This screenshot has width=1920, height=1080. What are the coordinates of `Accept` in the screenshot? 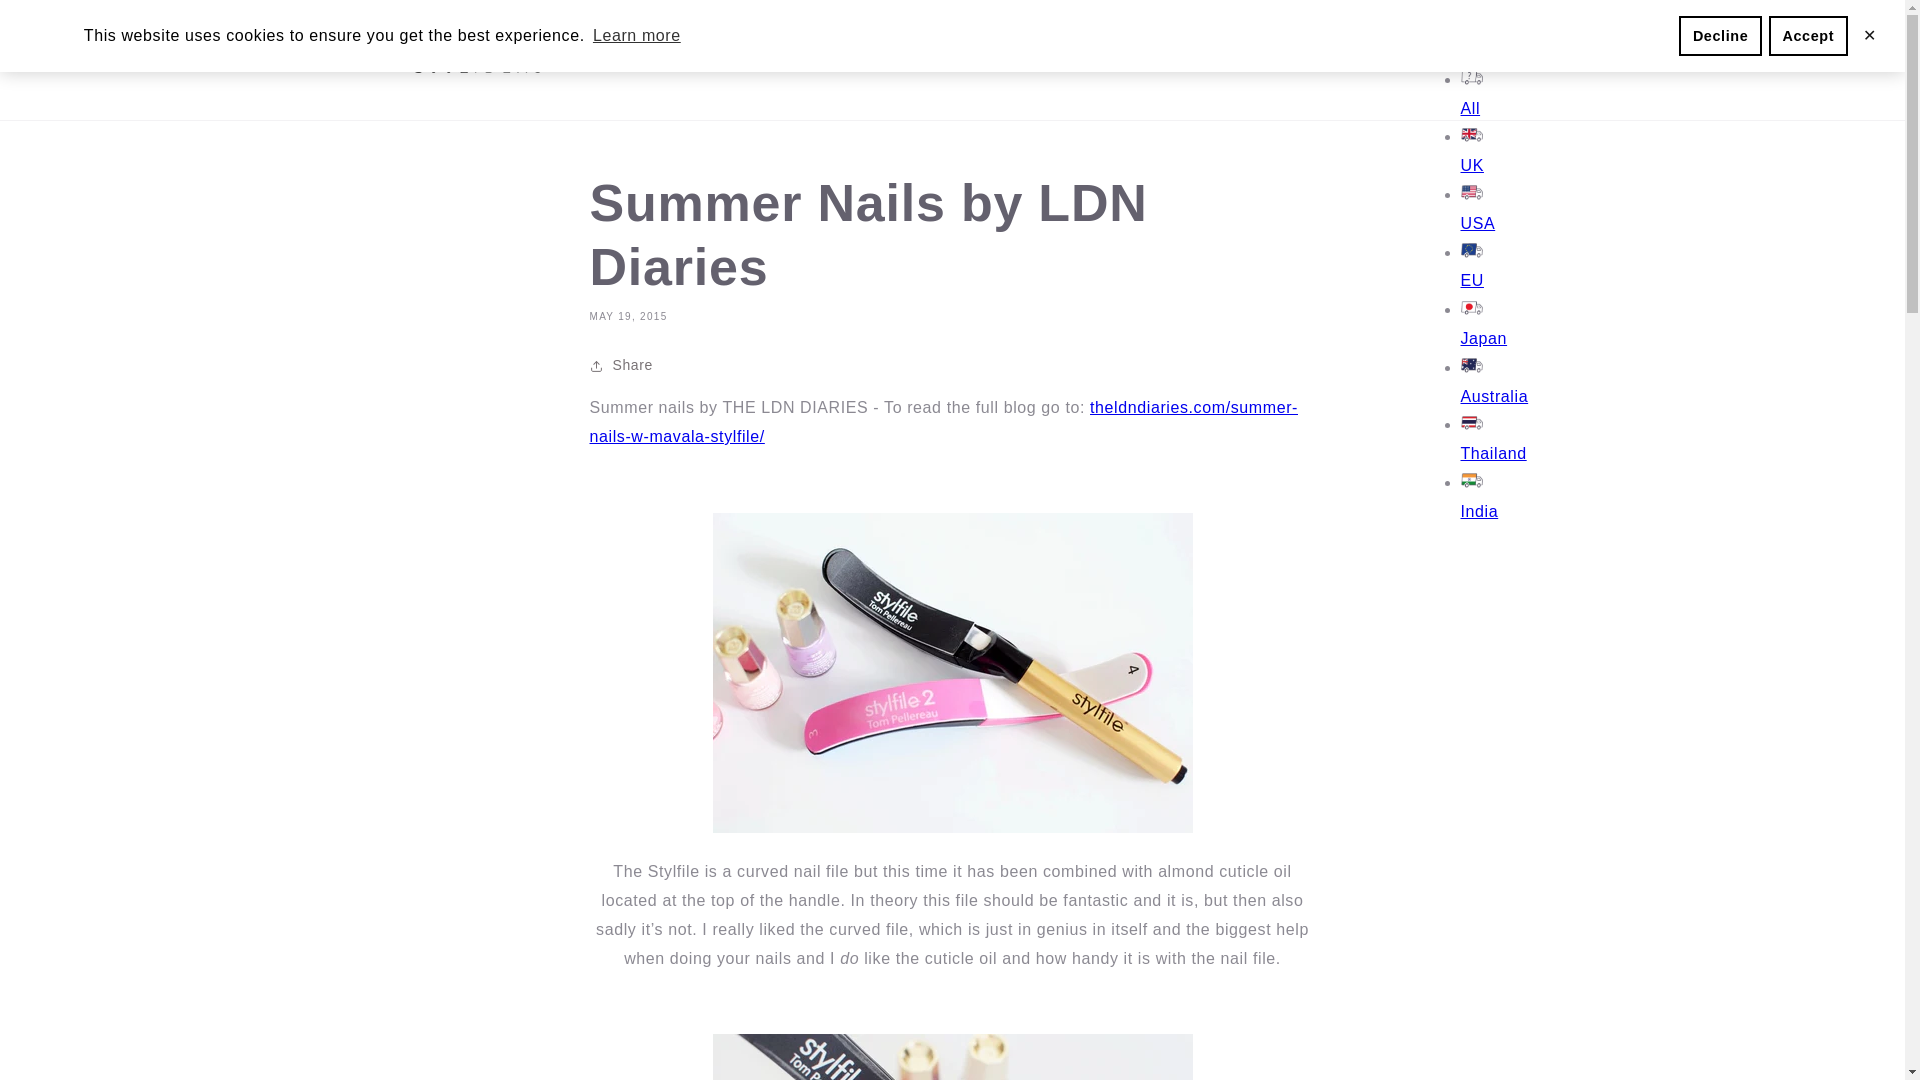 It's located at (1808, 36).